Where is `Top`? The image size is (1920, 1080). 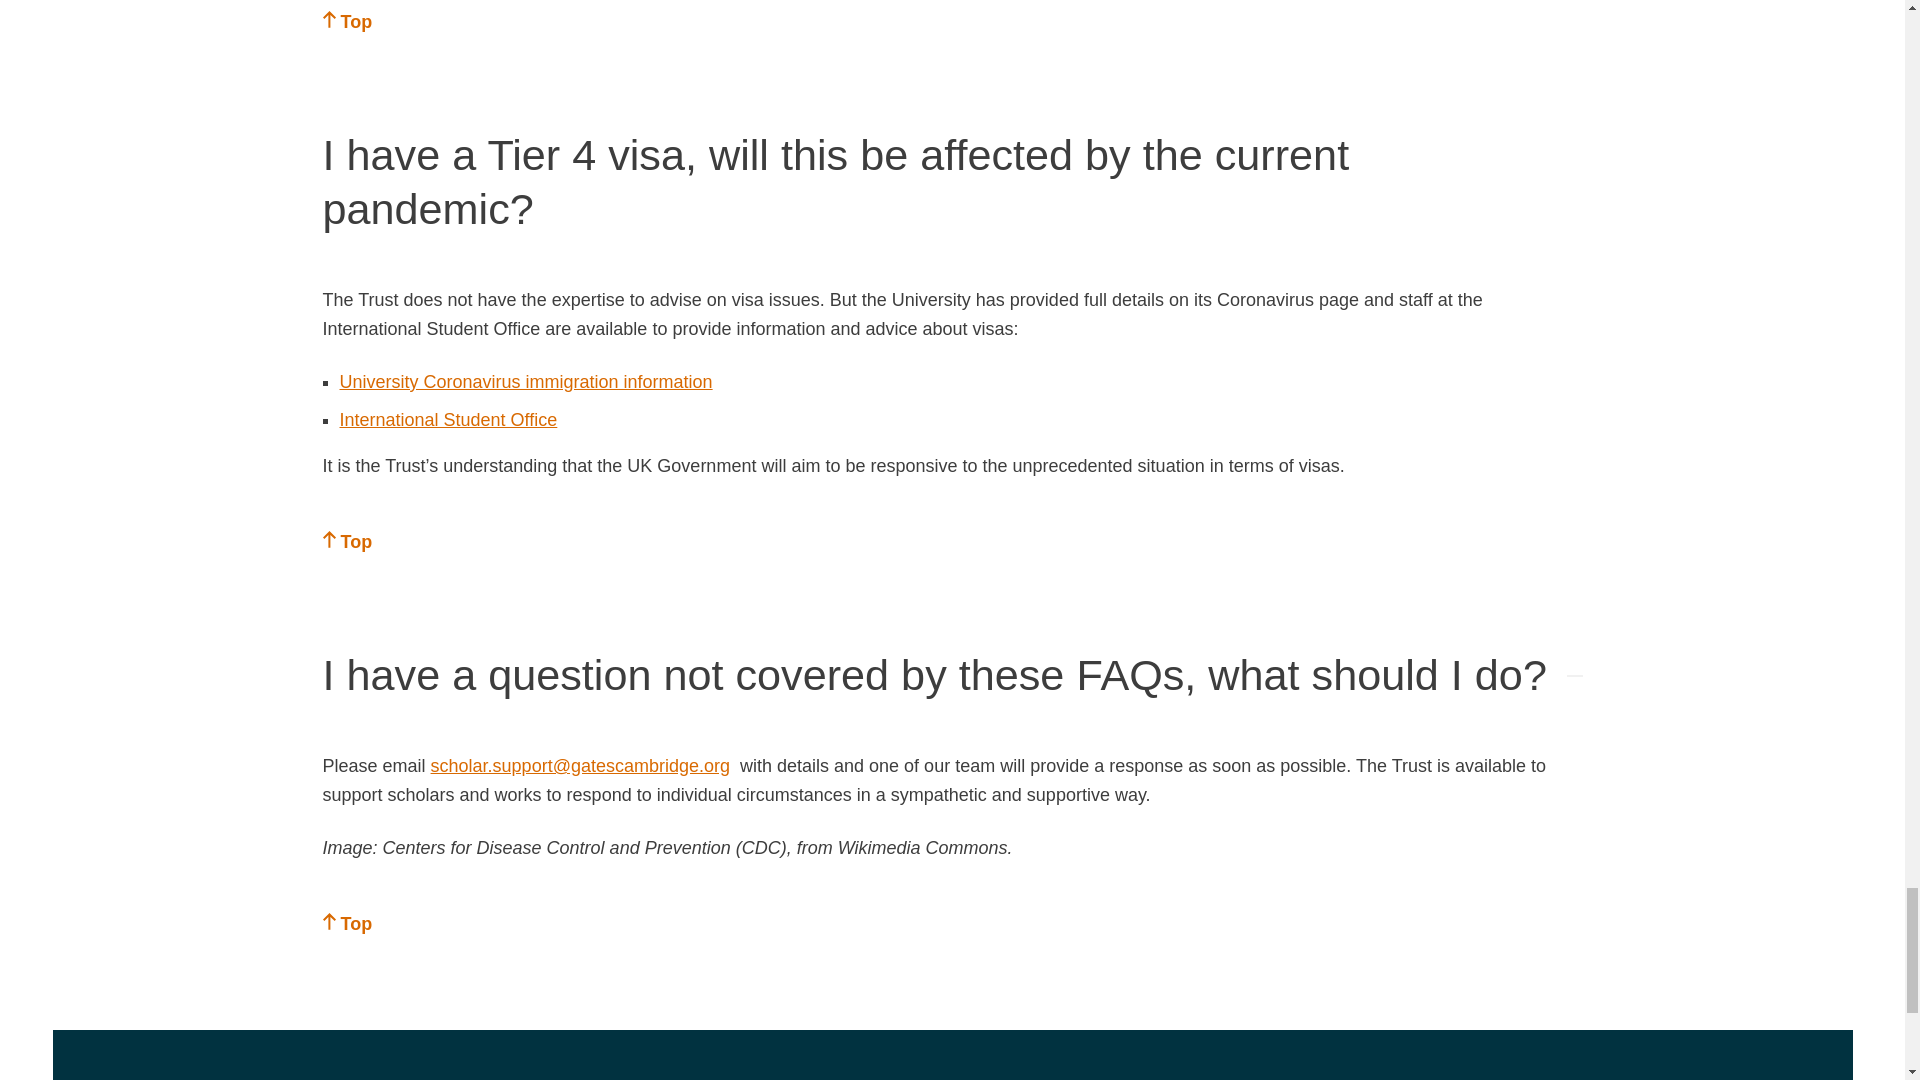
Top is located at coordinates (347, 924).